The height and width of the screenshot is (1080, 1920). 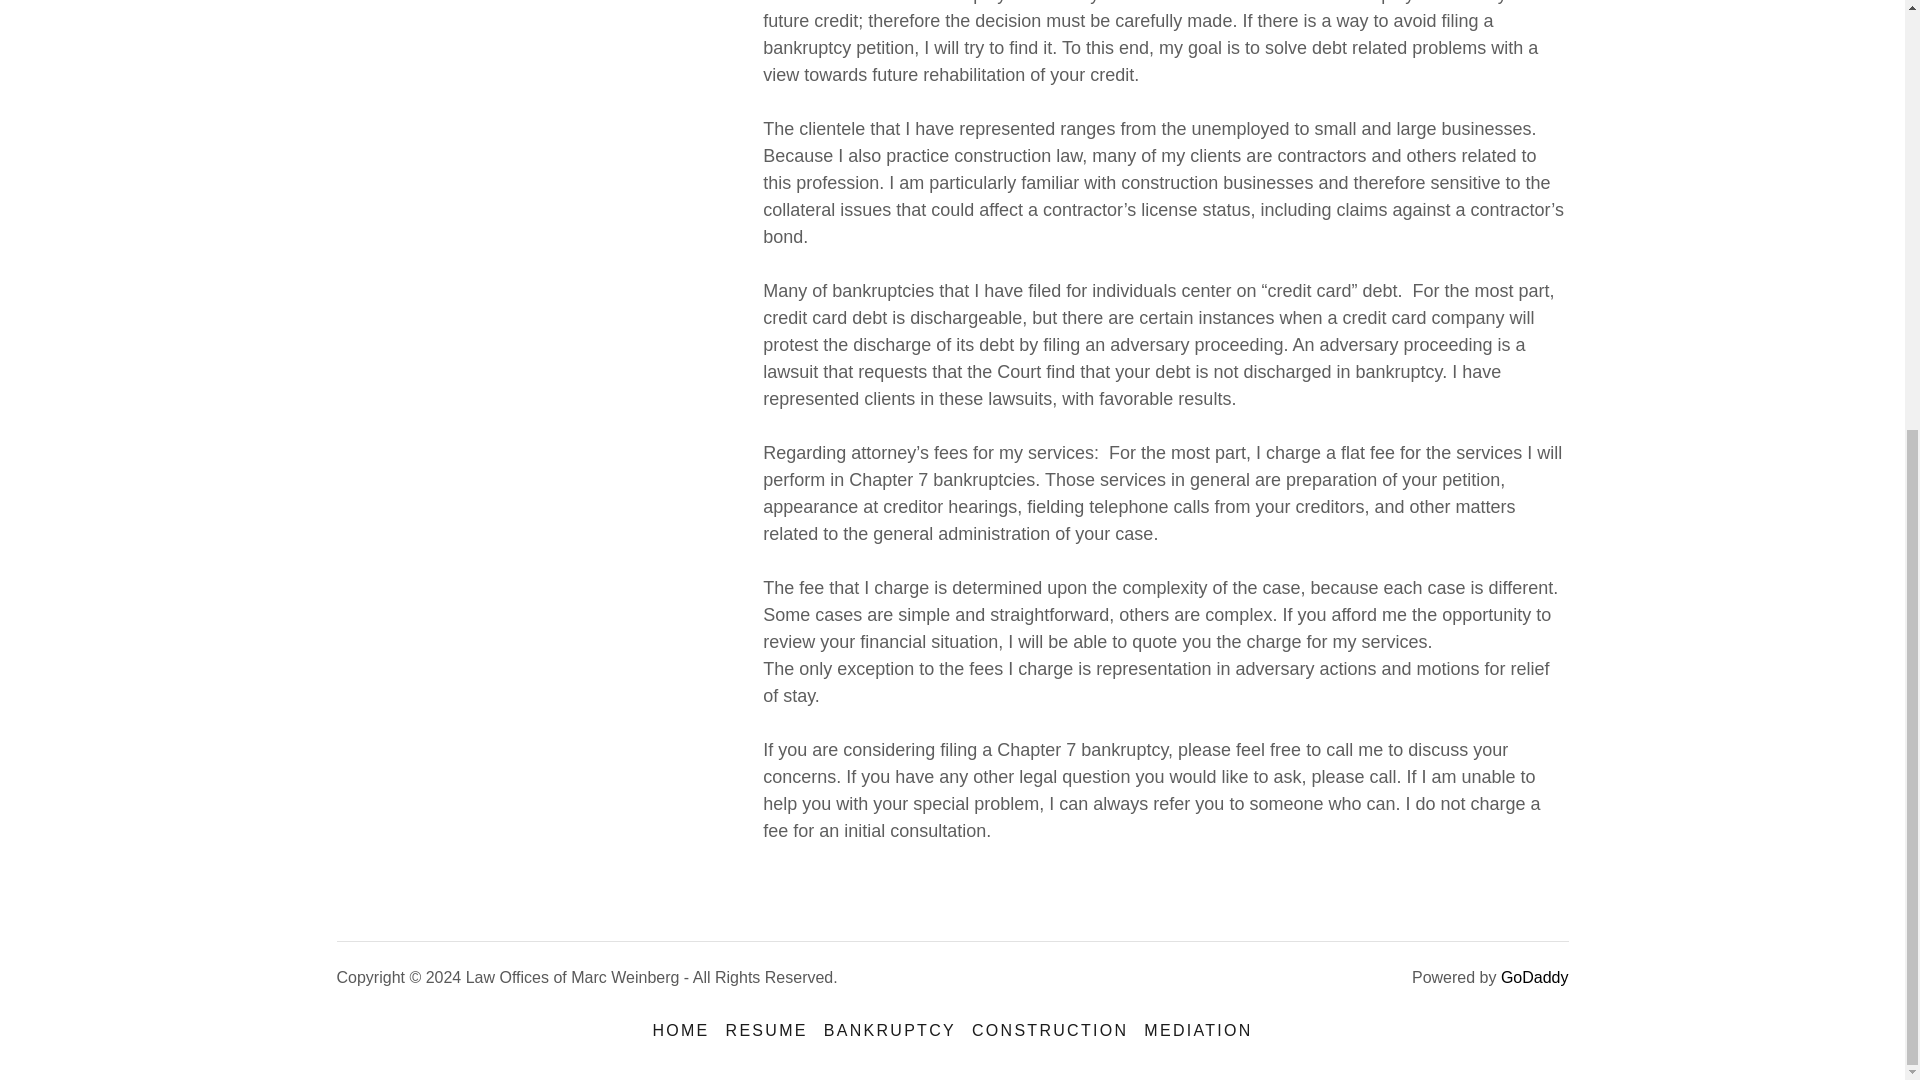 I want to click on BANKRUPTCY, so click(x=890, y=1030).